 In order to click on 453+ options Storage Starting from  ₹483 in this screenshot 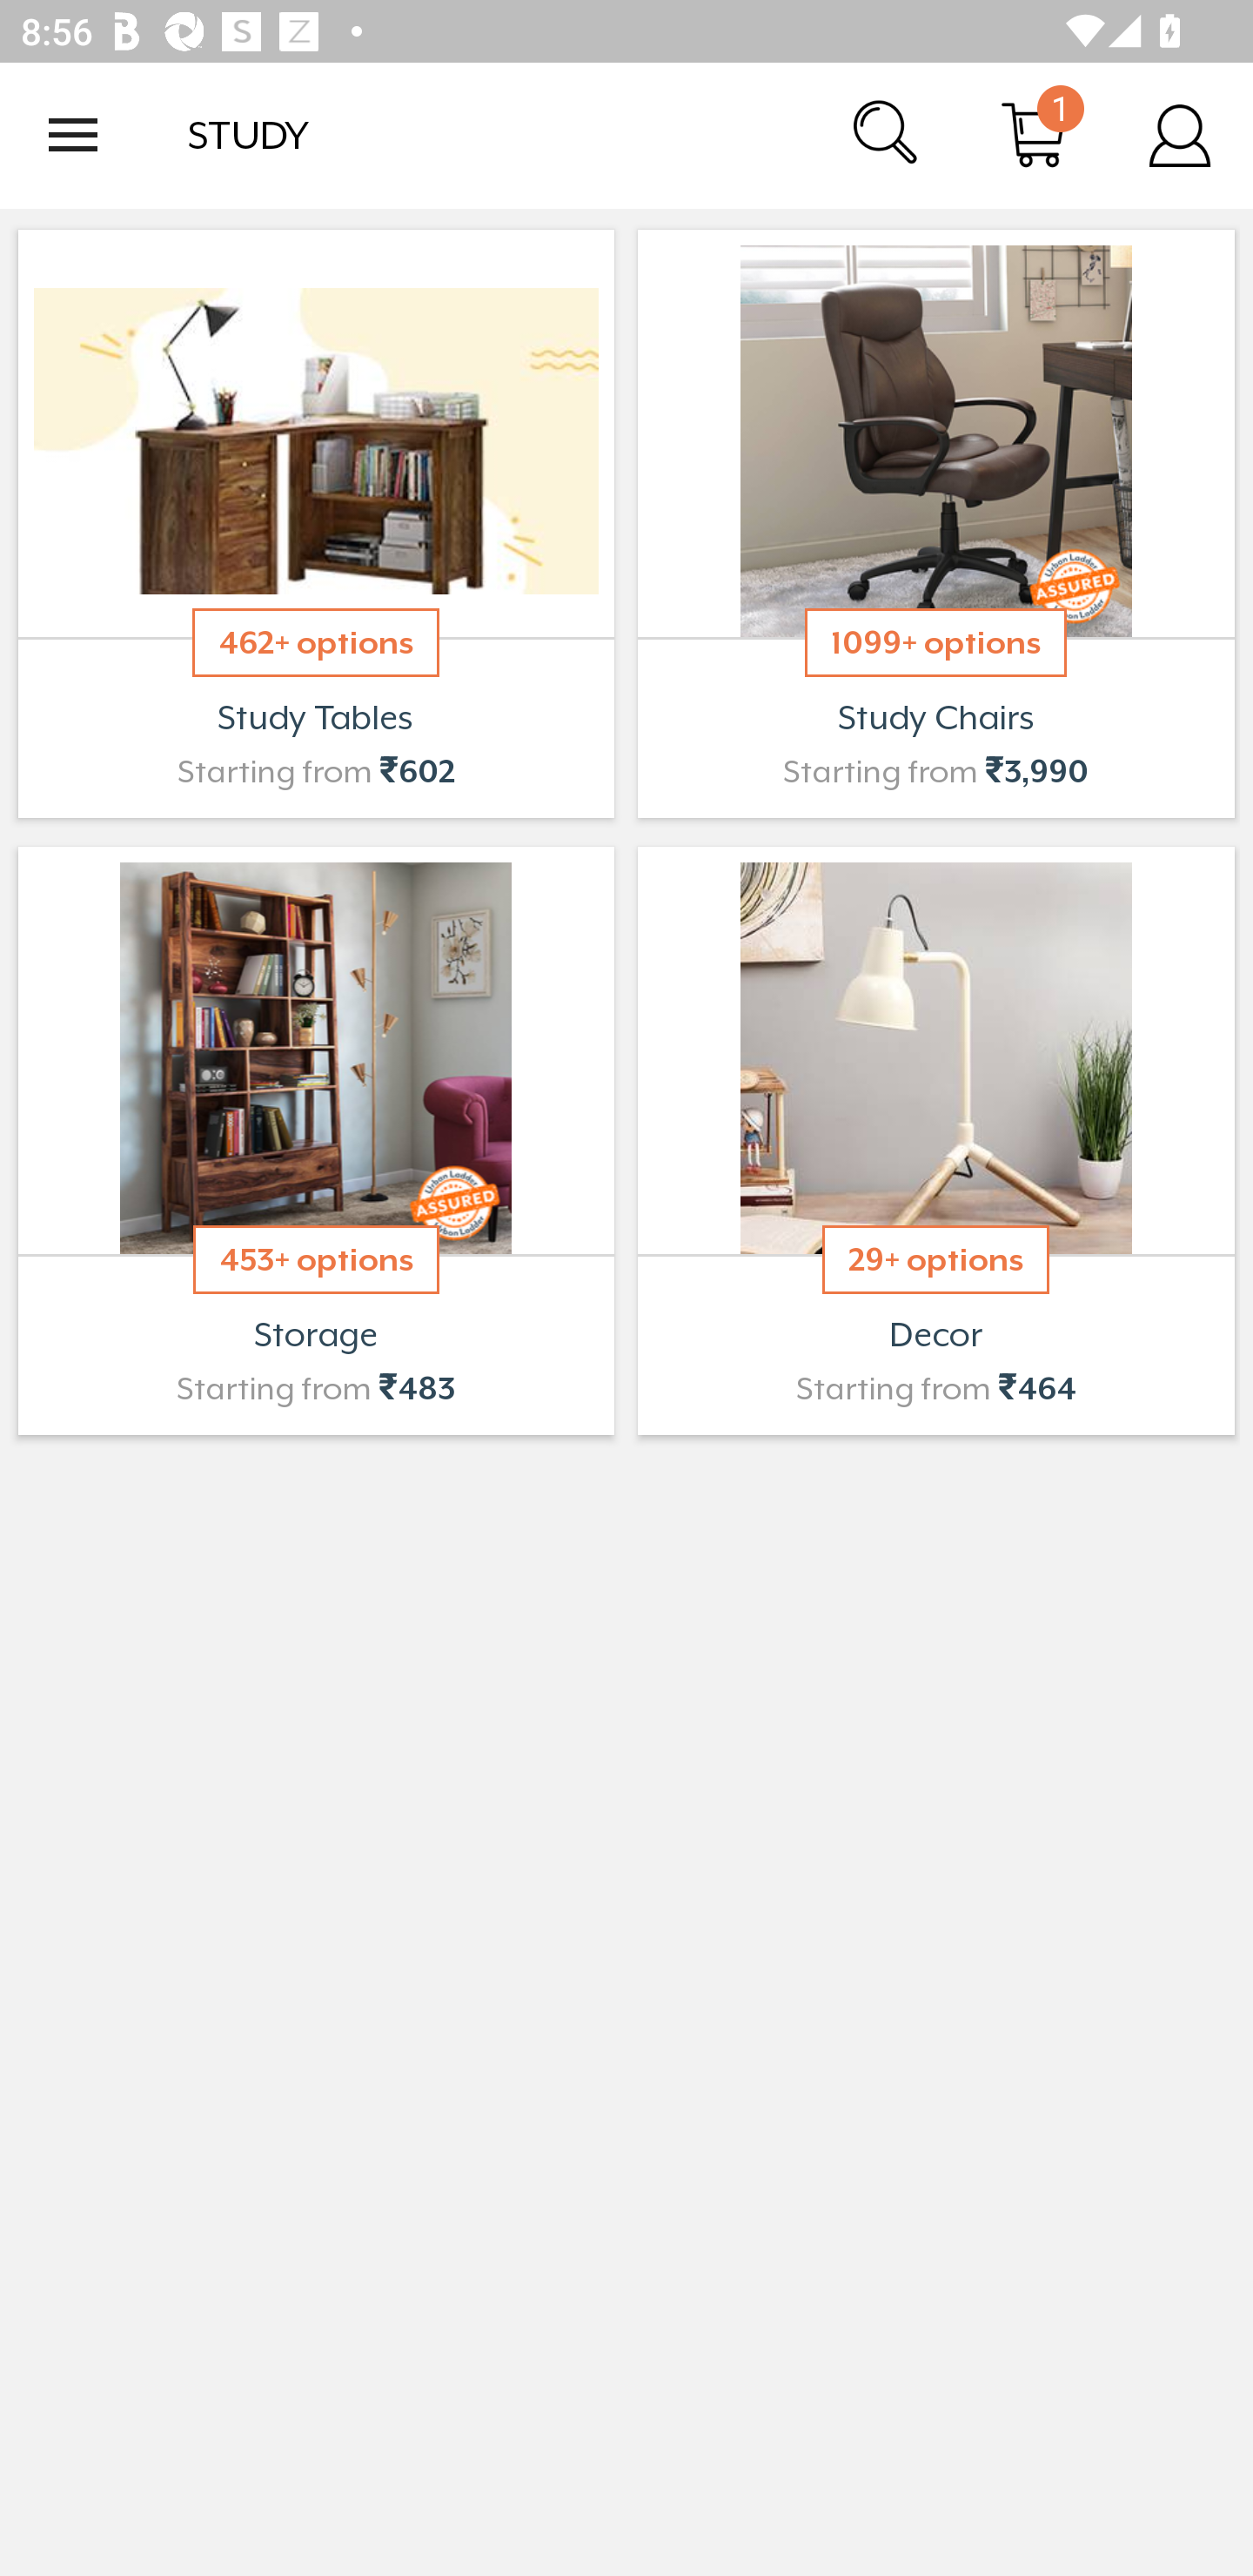, I will do `click(315, 1140)`.